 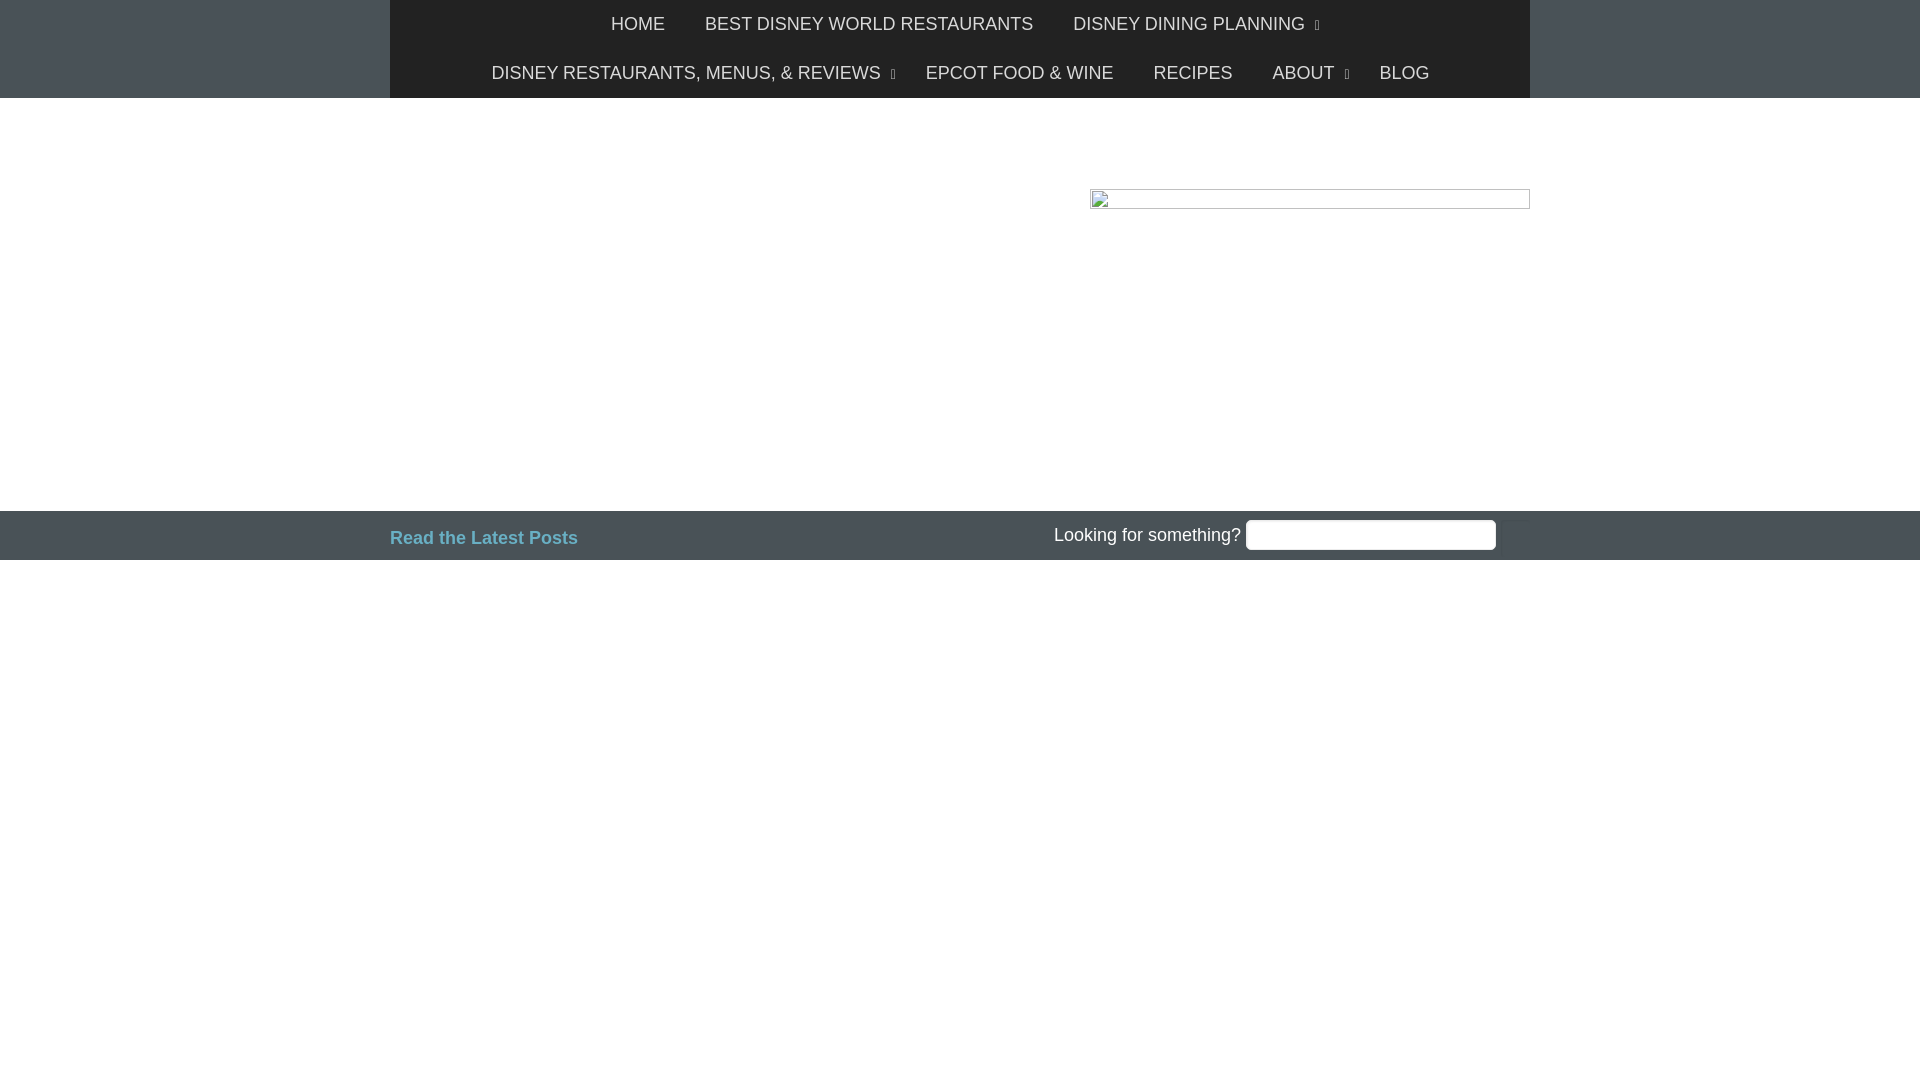 What do you see at coordinates (1191, 24) in the screenshot?
I see `DISNEY DINING PLANNING` at bounding box center [1191, 24].